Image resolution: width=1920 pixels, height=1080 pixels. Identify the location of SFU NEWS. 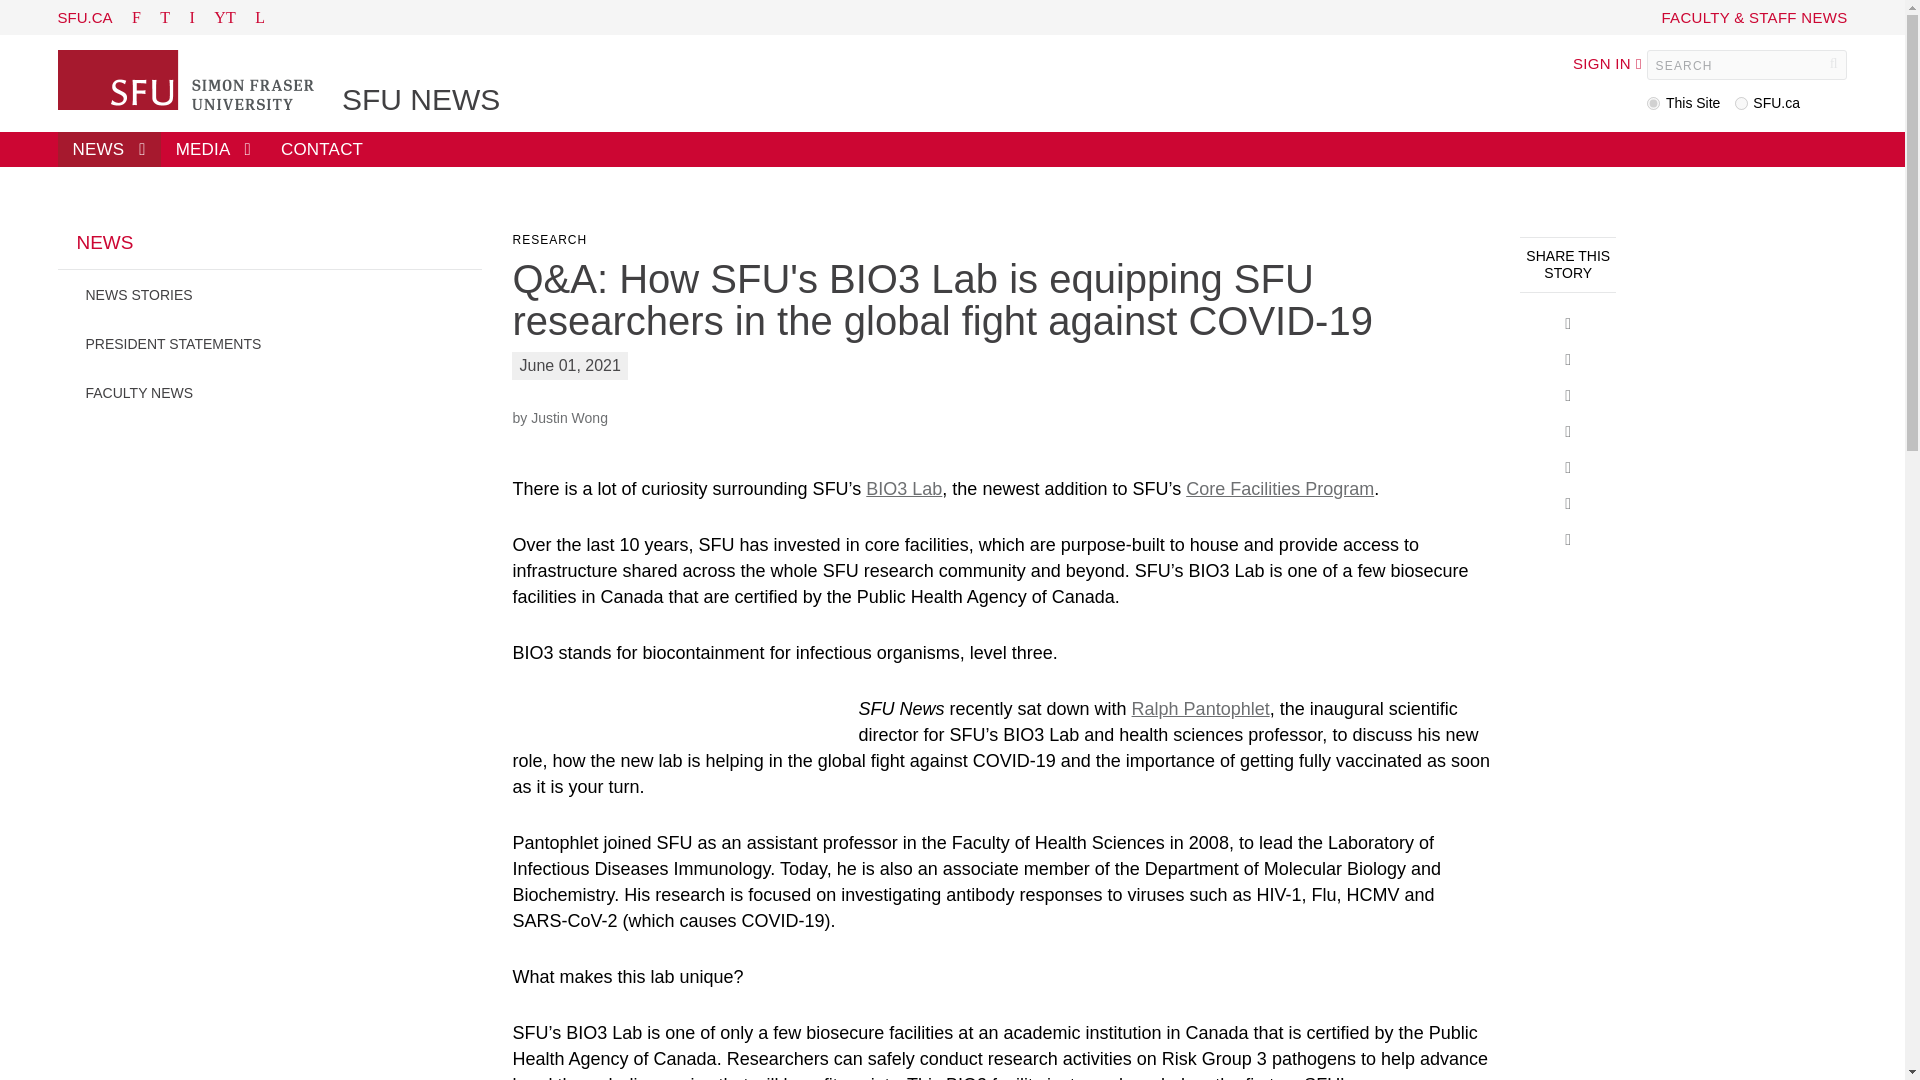
(420, 100).